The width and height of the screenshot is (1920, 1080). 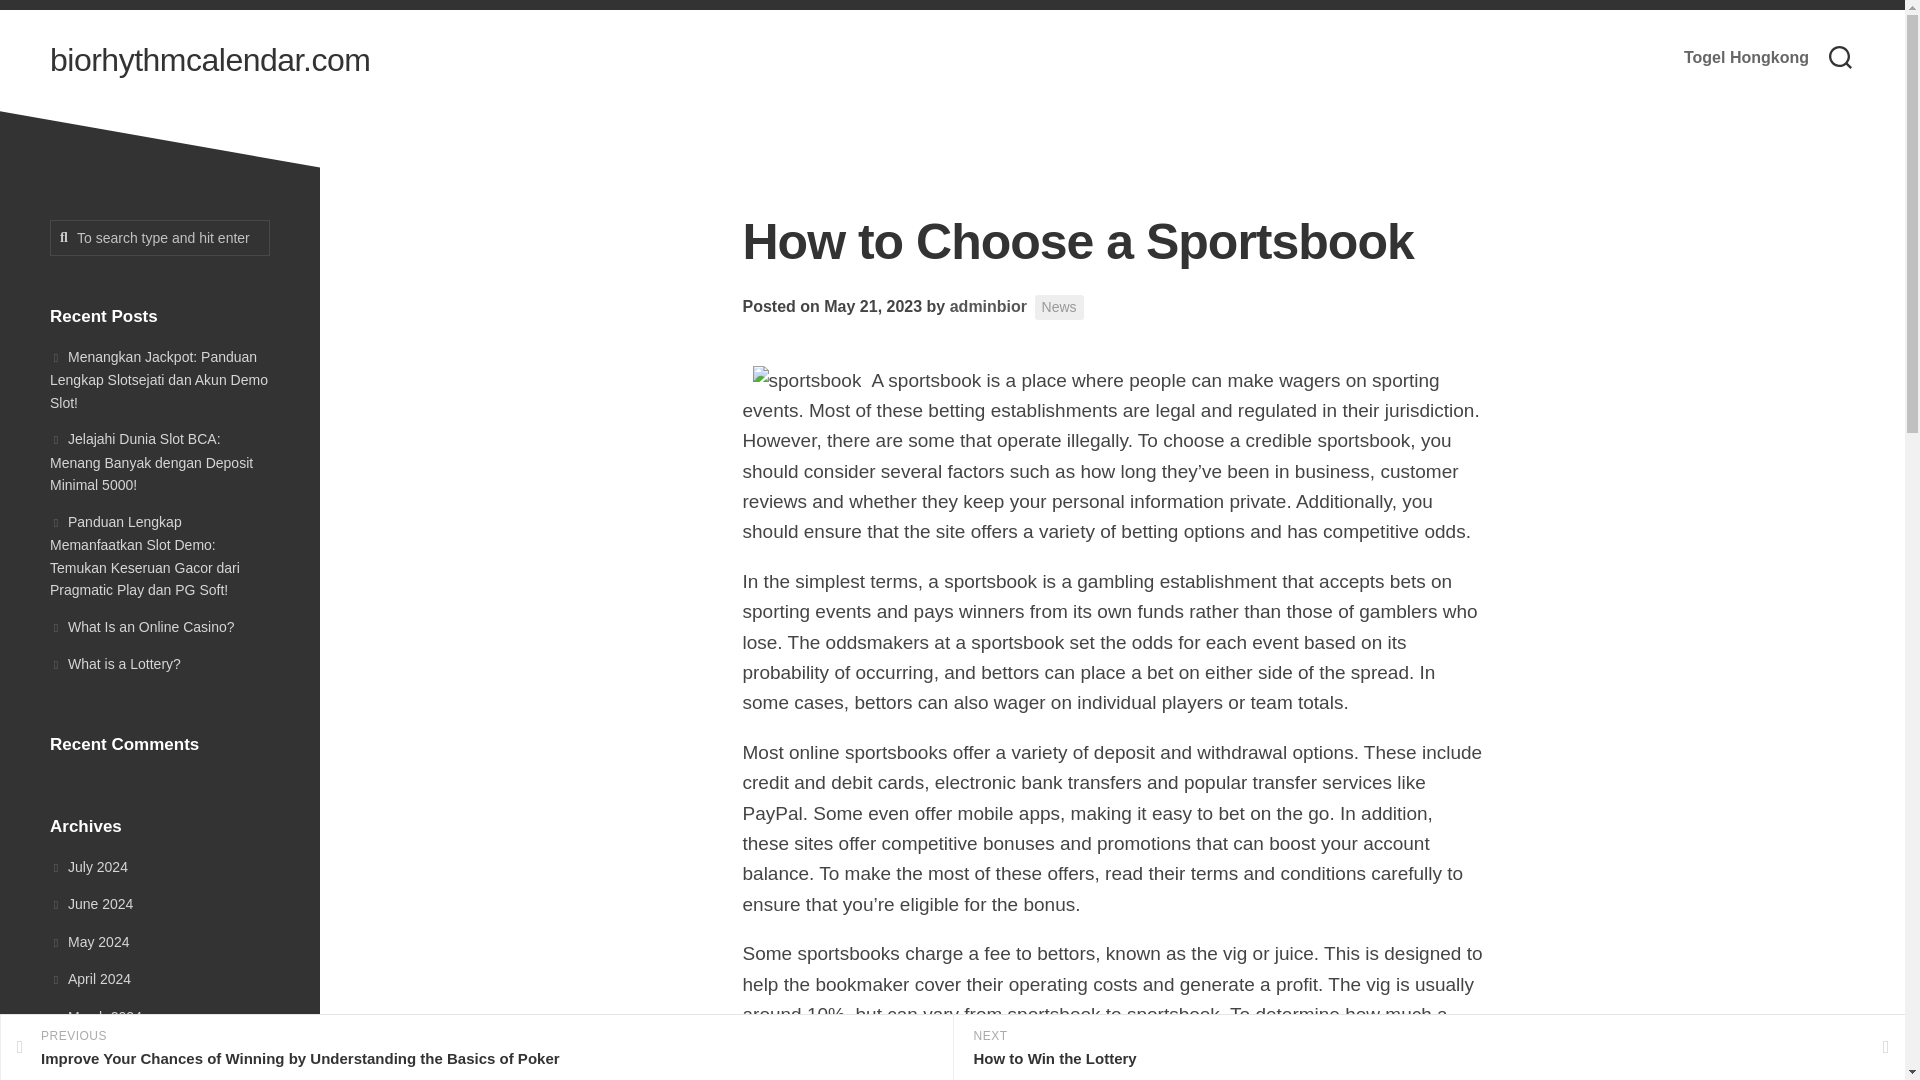 I want to click on June 2024, so click(x=90, y=904).